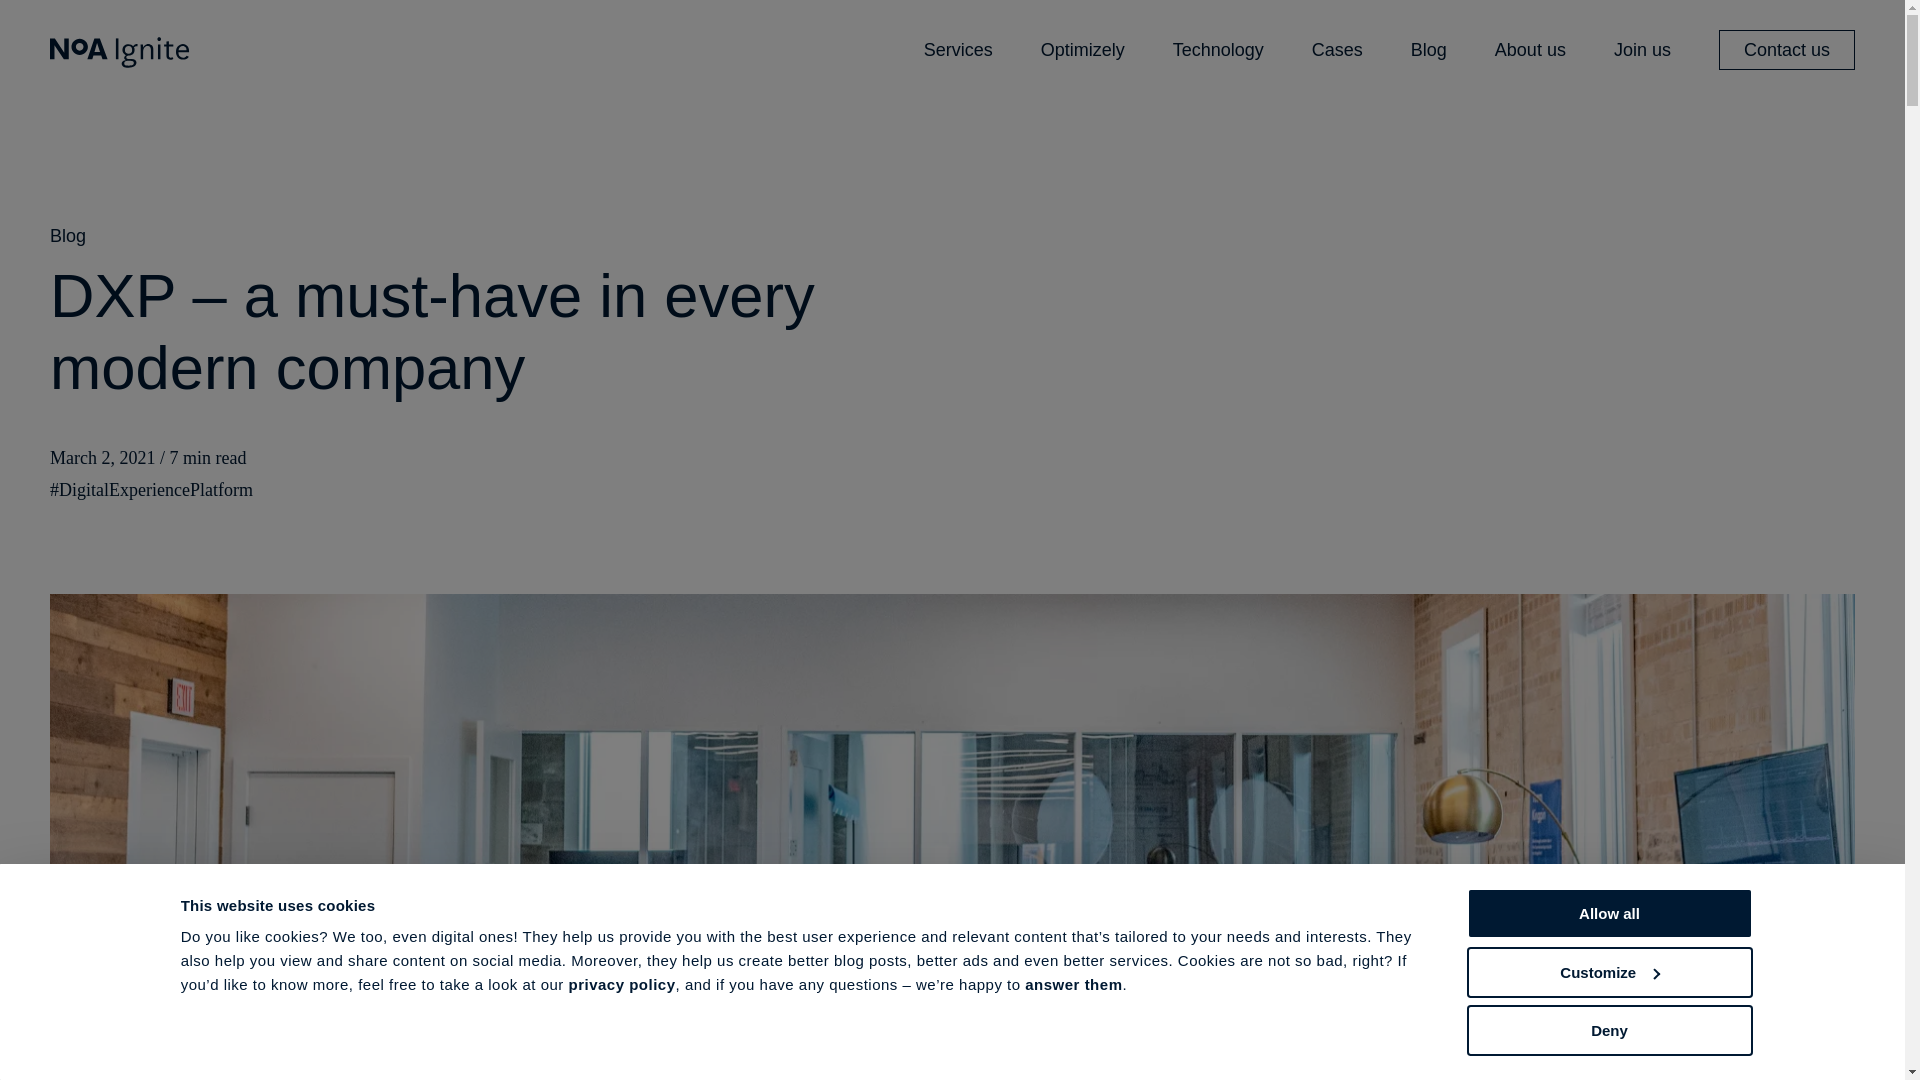  What do you see at coordinates (622, 984) in the screenshot?
I see `privacy policy` at bounding box center [622, 984].